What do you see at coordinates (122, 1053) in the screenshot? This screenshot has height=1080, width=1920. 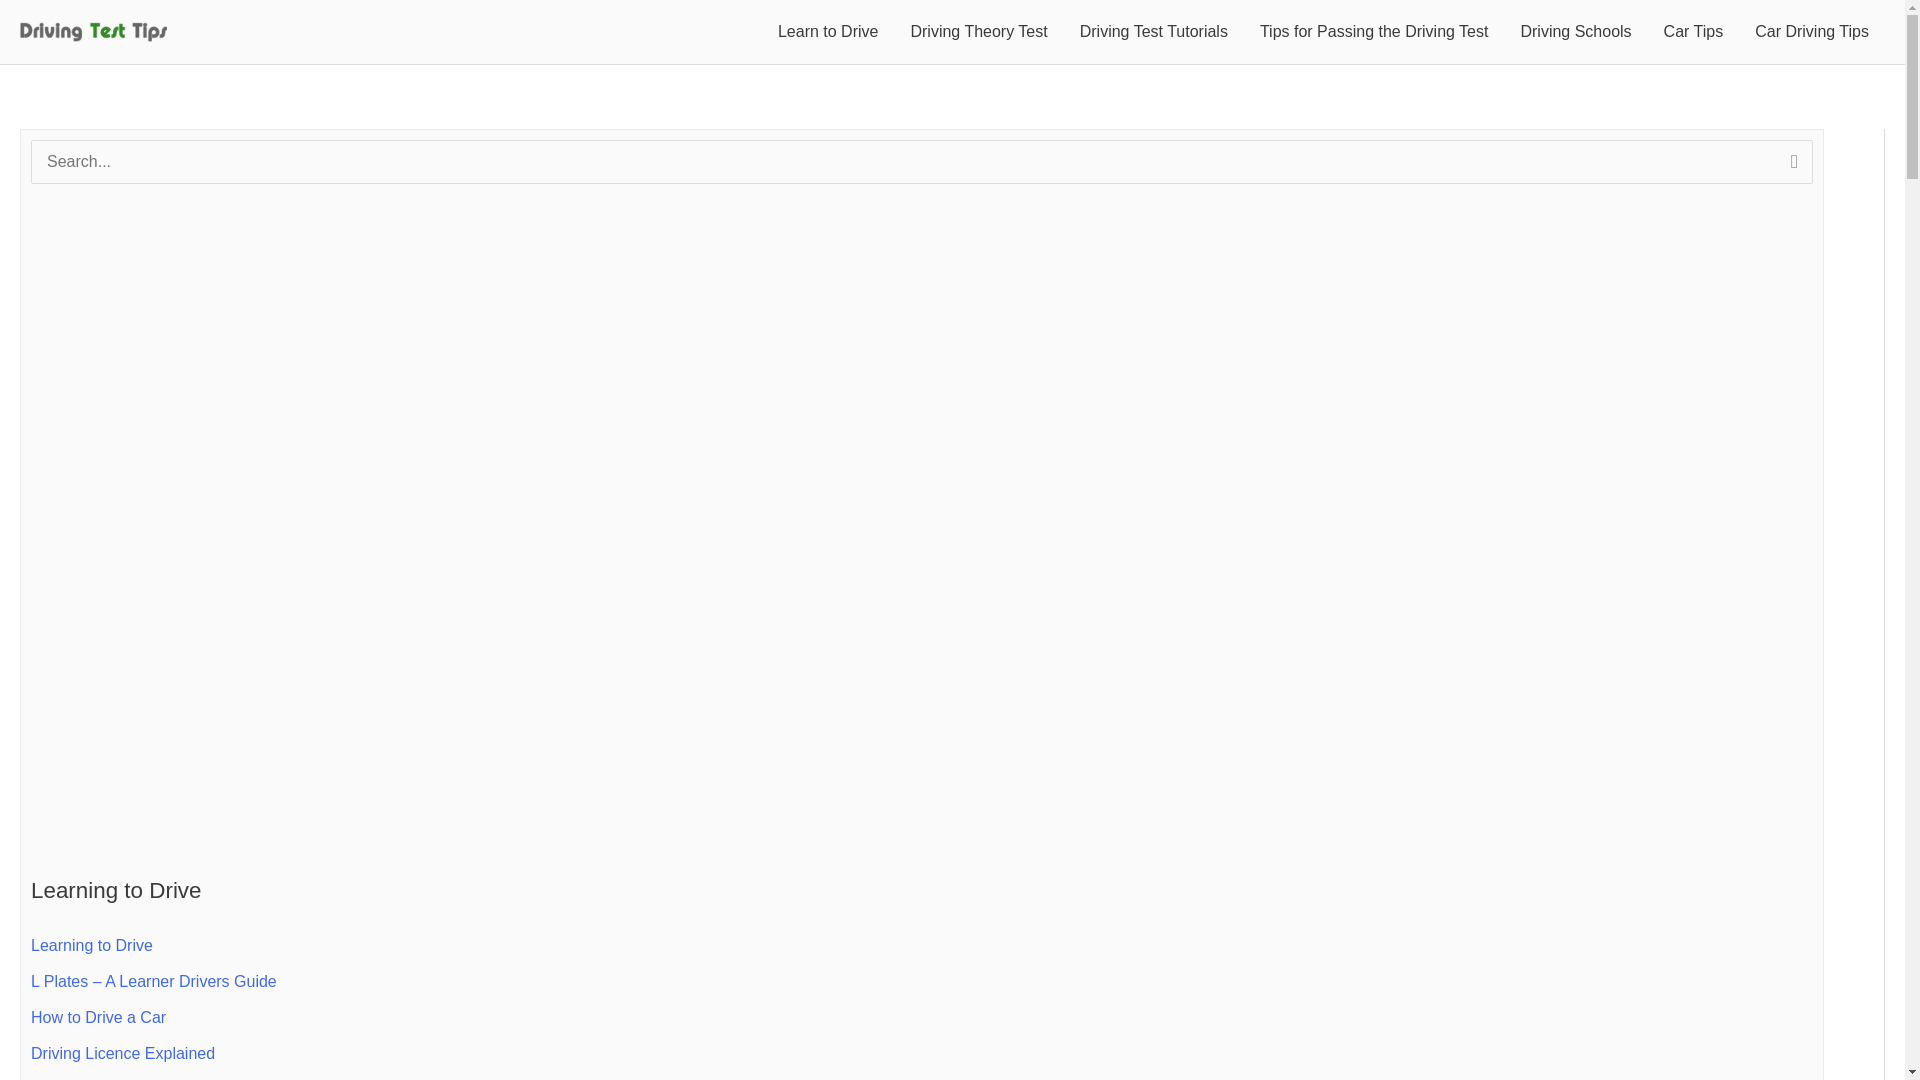 I see `Driving Licence Explained` at bounding box center [122, 1053].